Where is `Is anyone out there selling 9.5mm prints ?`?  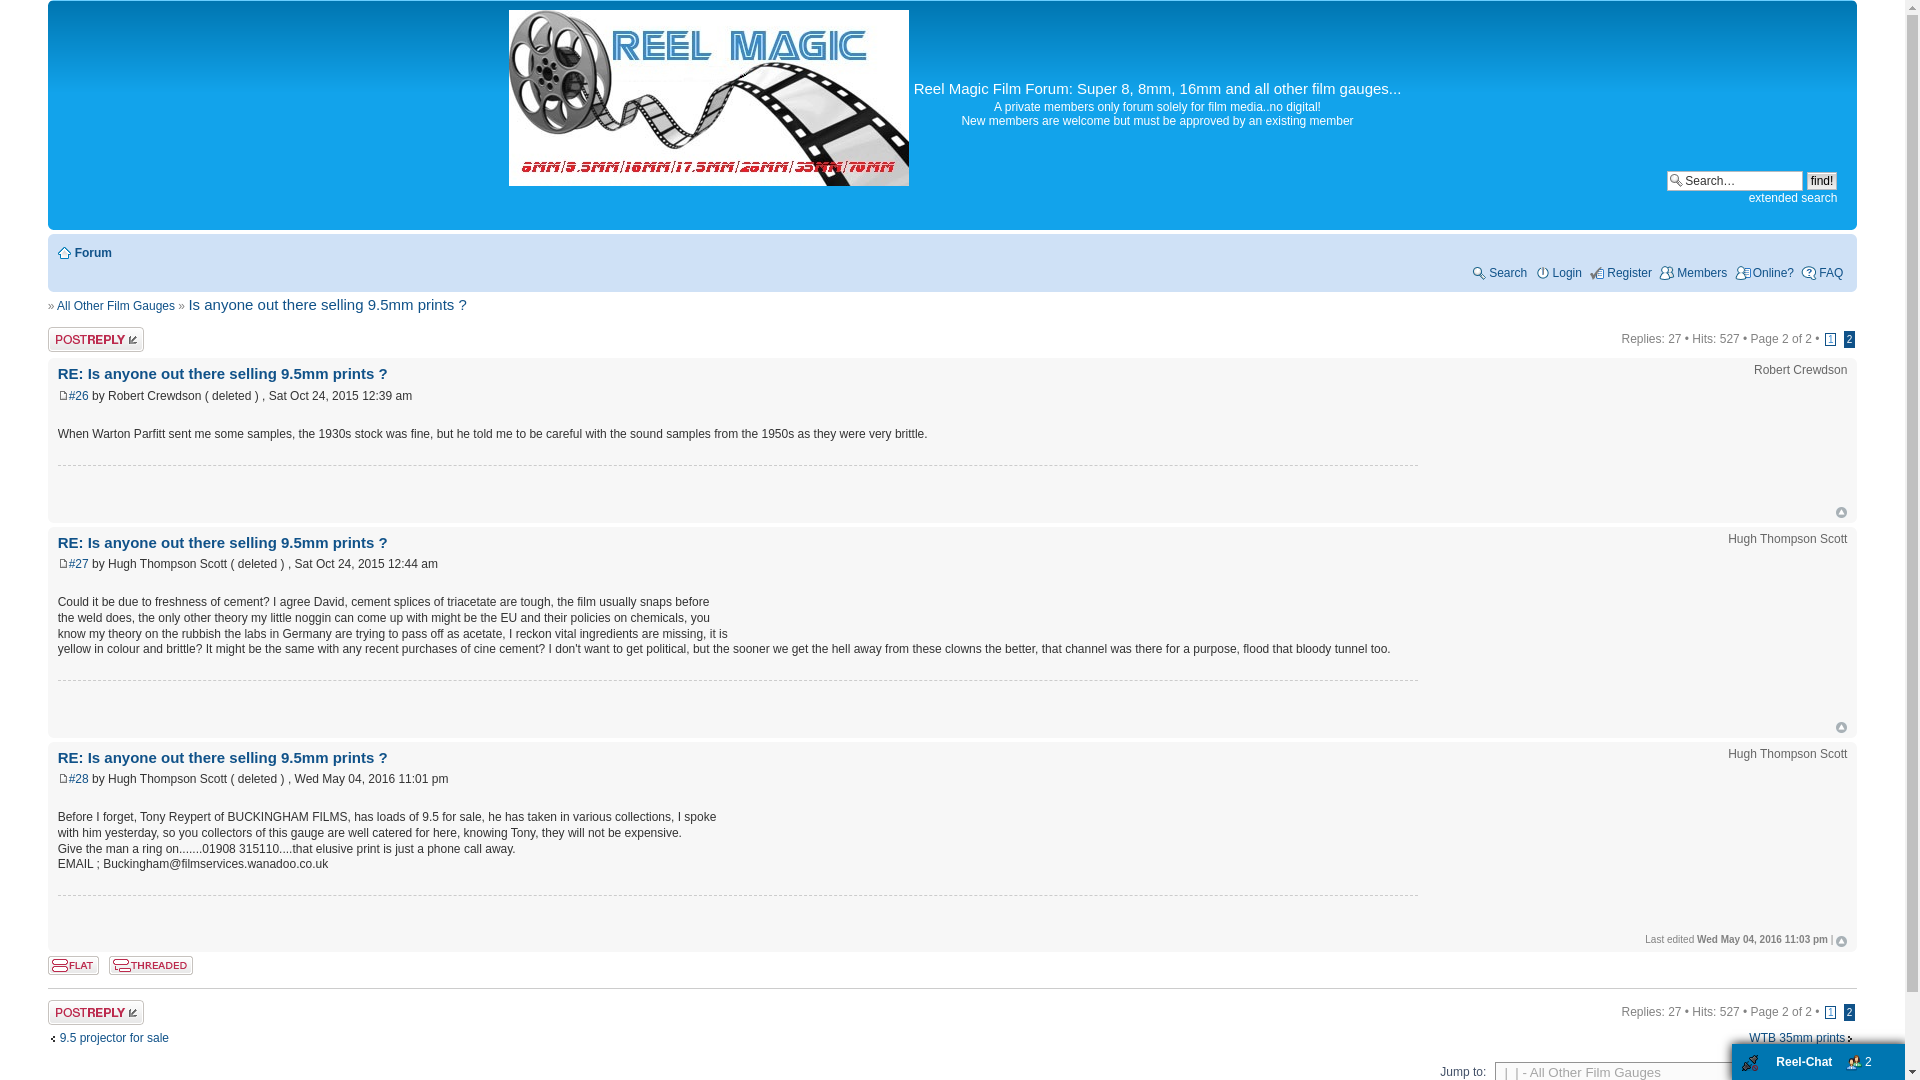 Is anyone out there selling 9.5mm prints ? is located at coordinates (327, 304).